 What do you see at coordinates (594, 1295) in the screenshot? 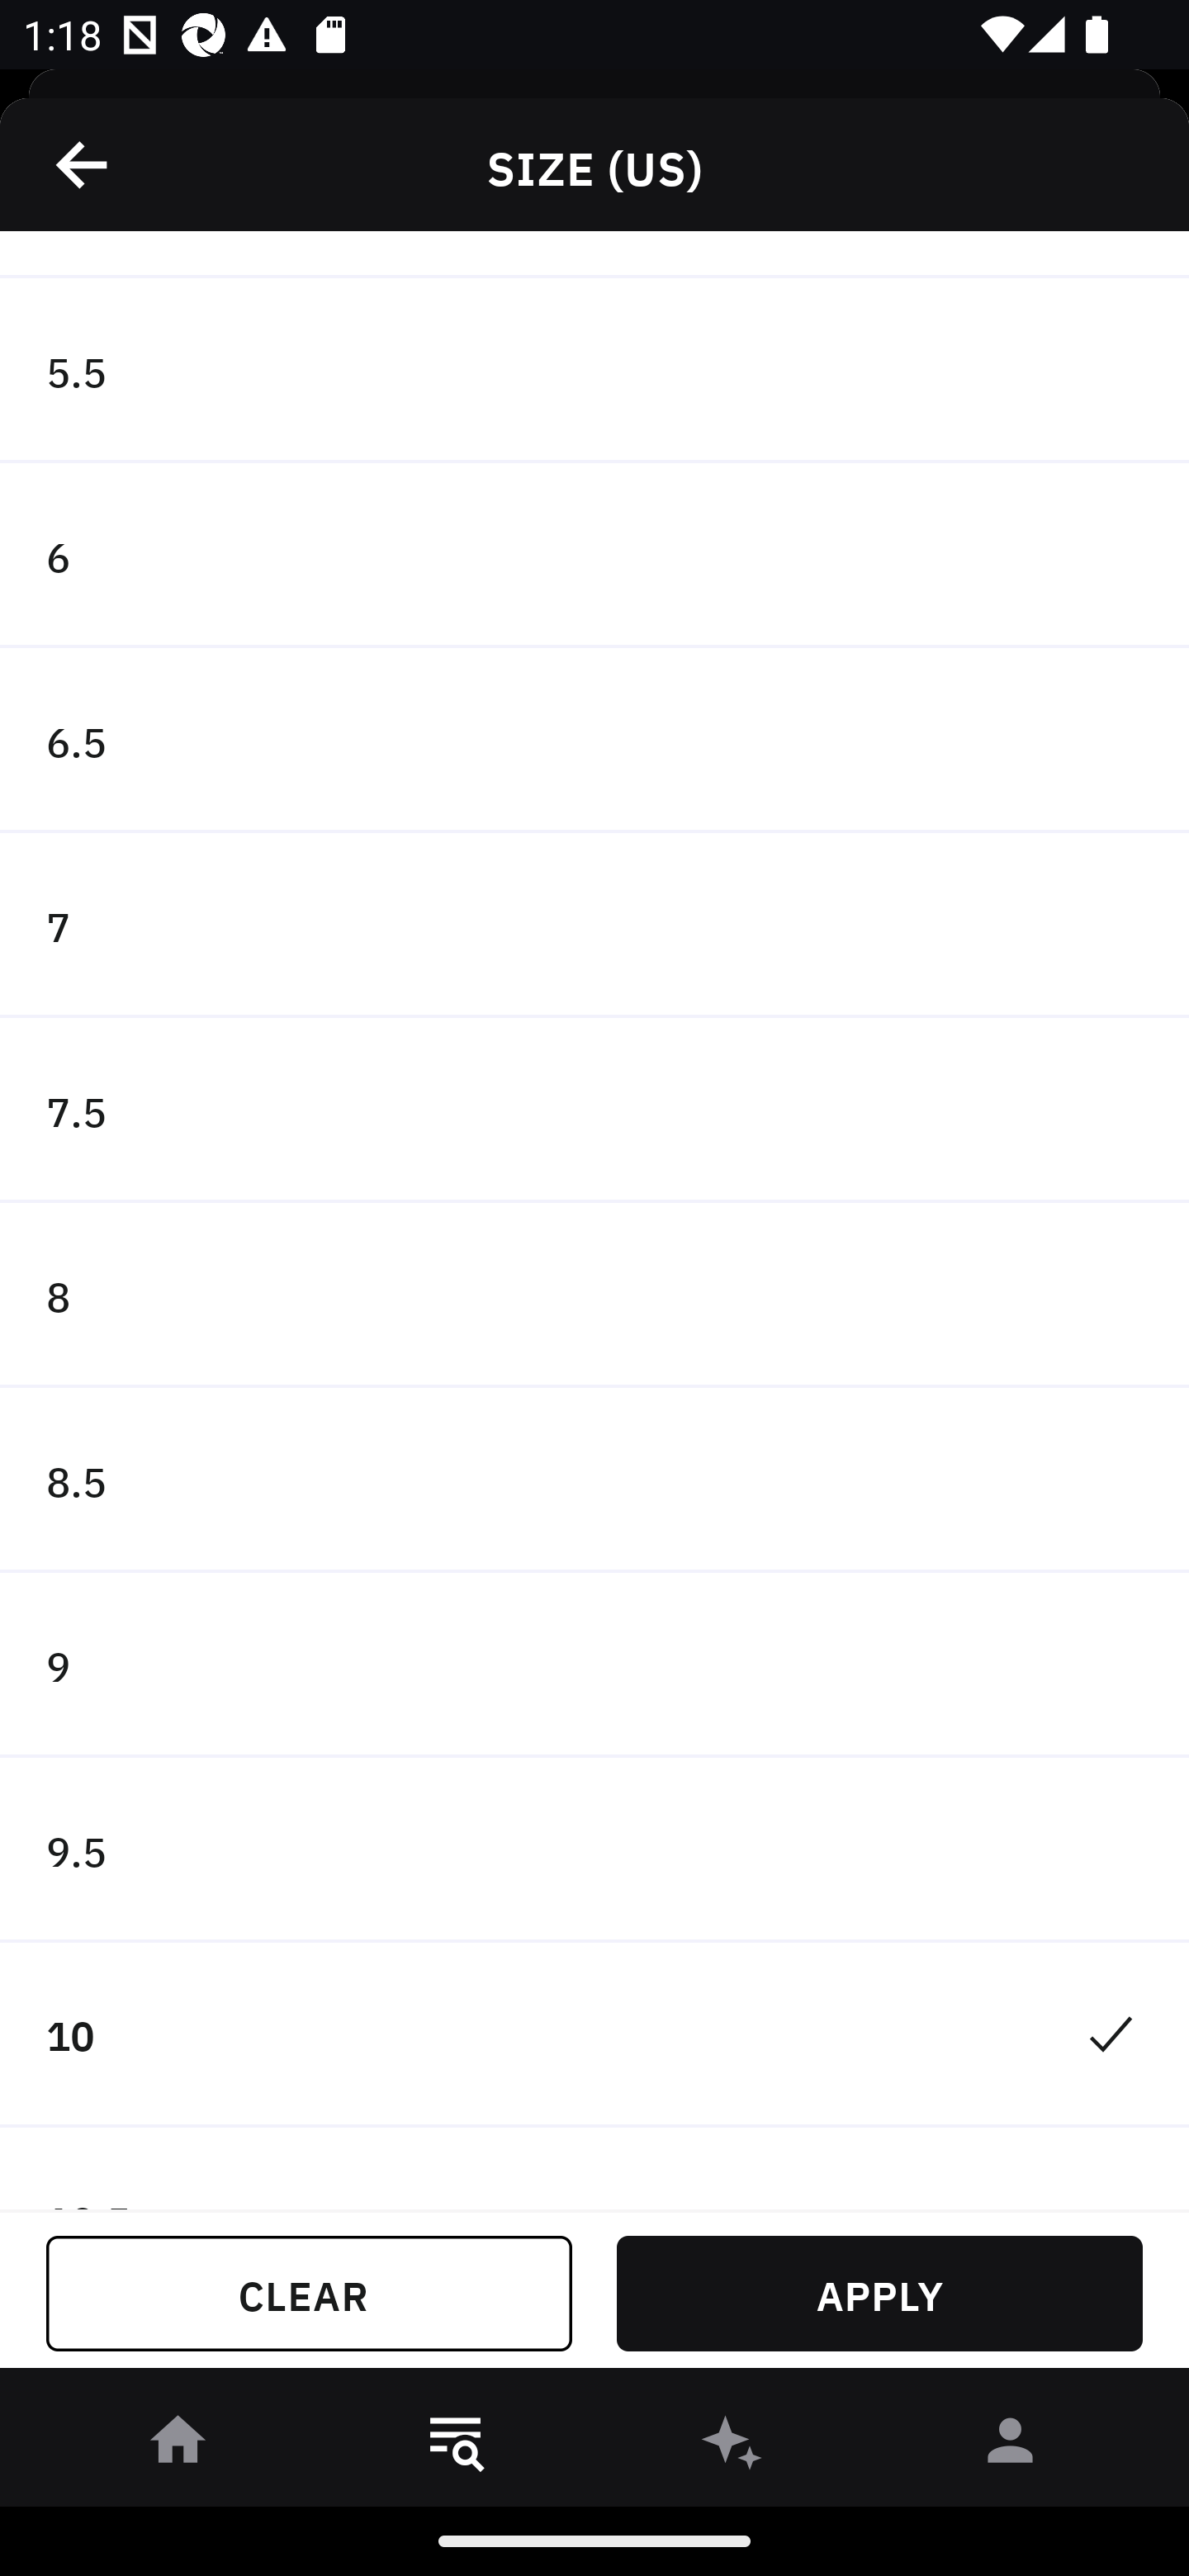
I see `8` at bounding box center [594, 1295].